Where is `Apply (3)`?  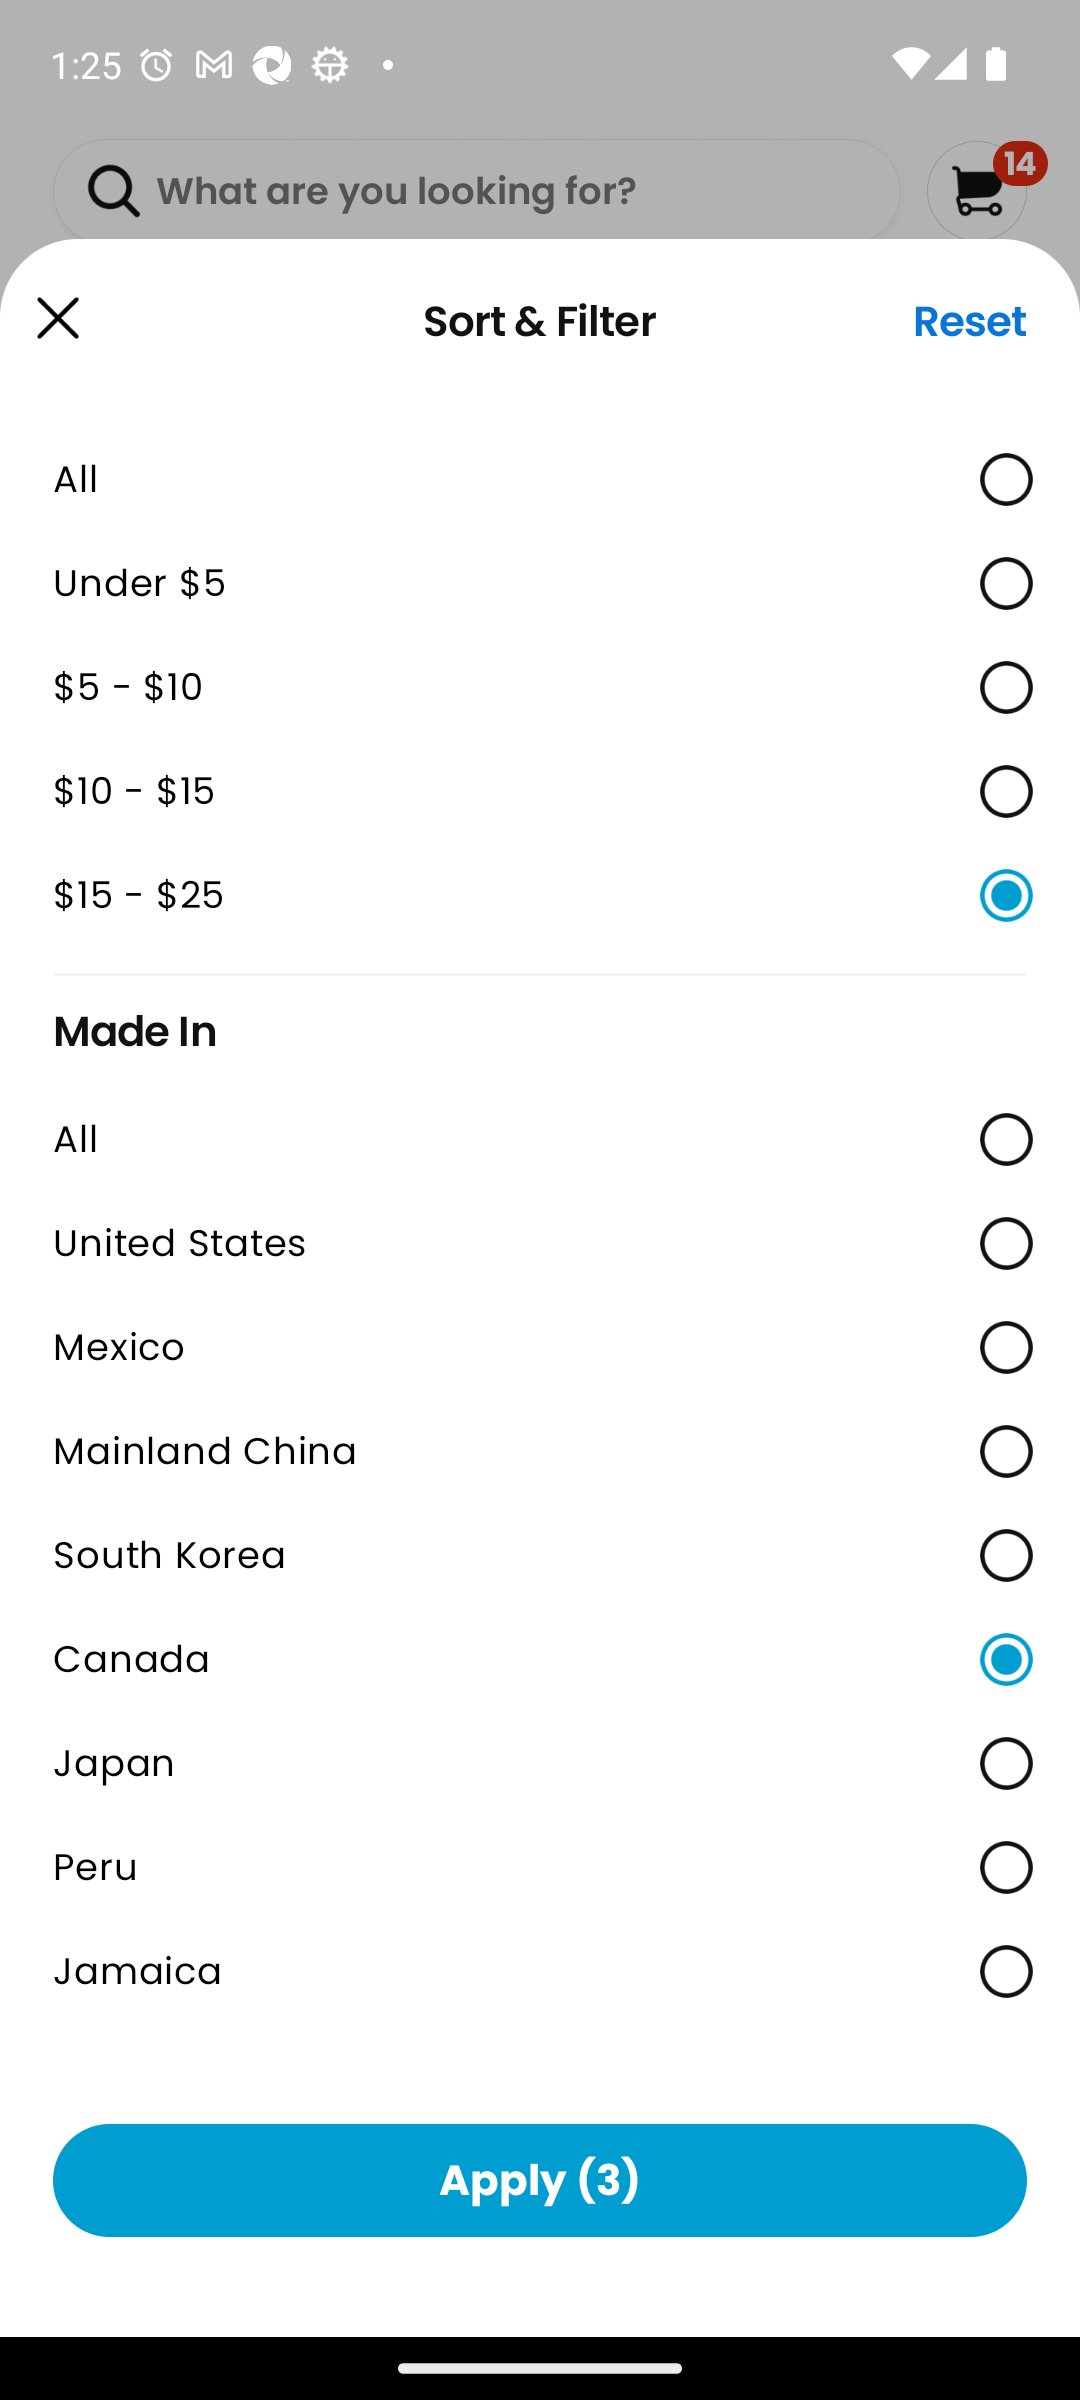 Apply (3) is located at coordinates (540, 2180).